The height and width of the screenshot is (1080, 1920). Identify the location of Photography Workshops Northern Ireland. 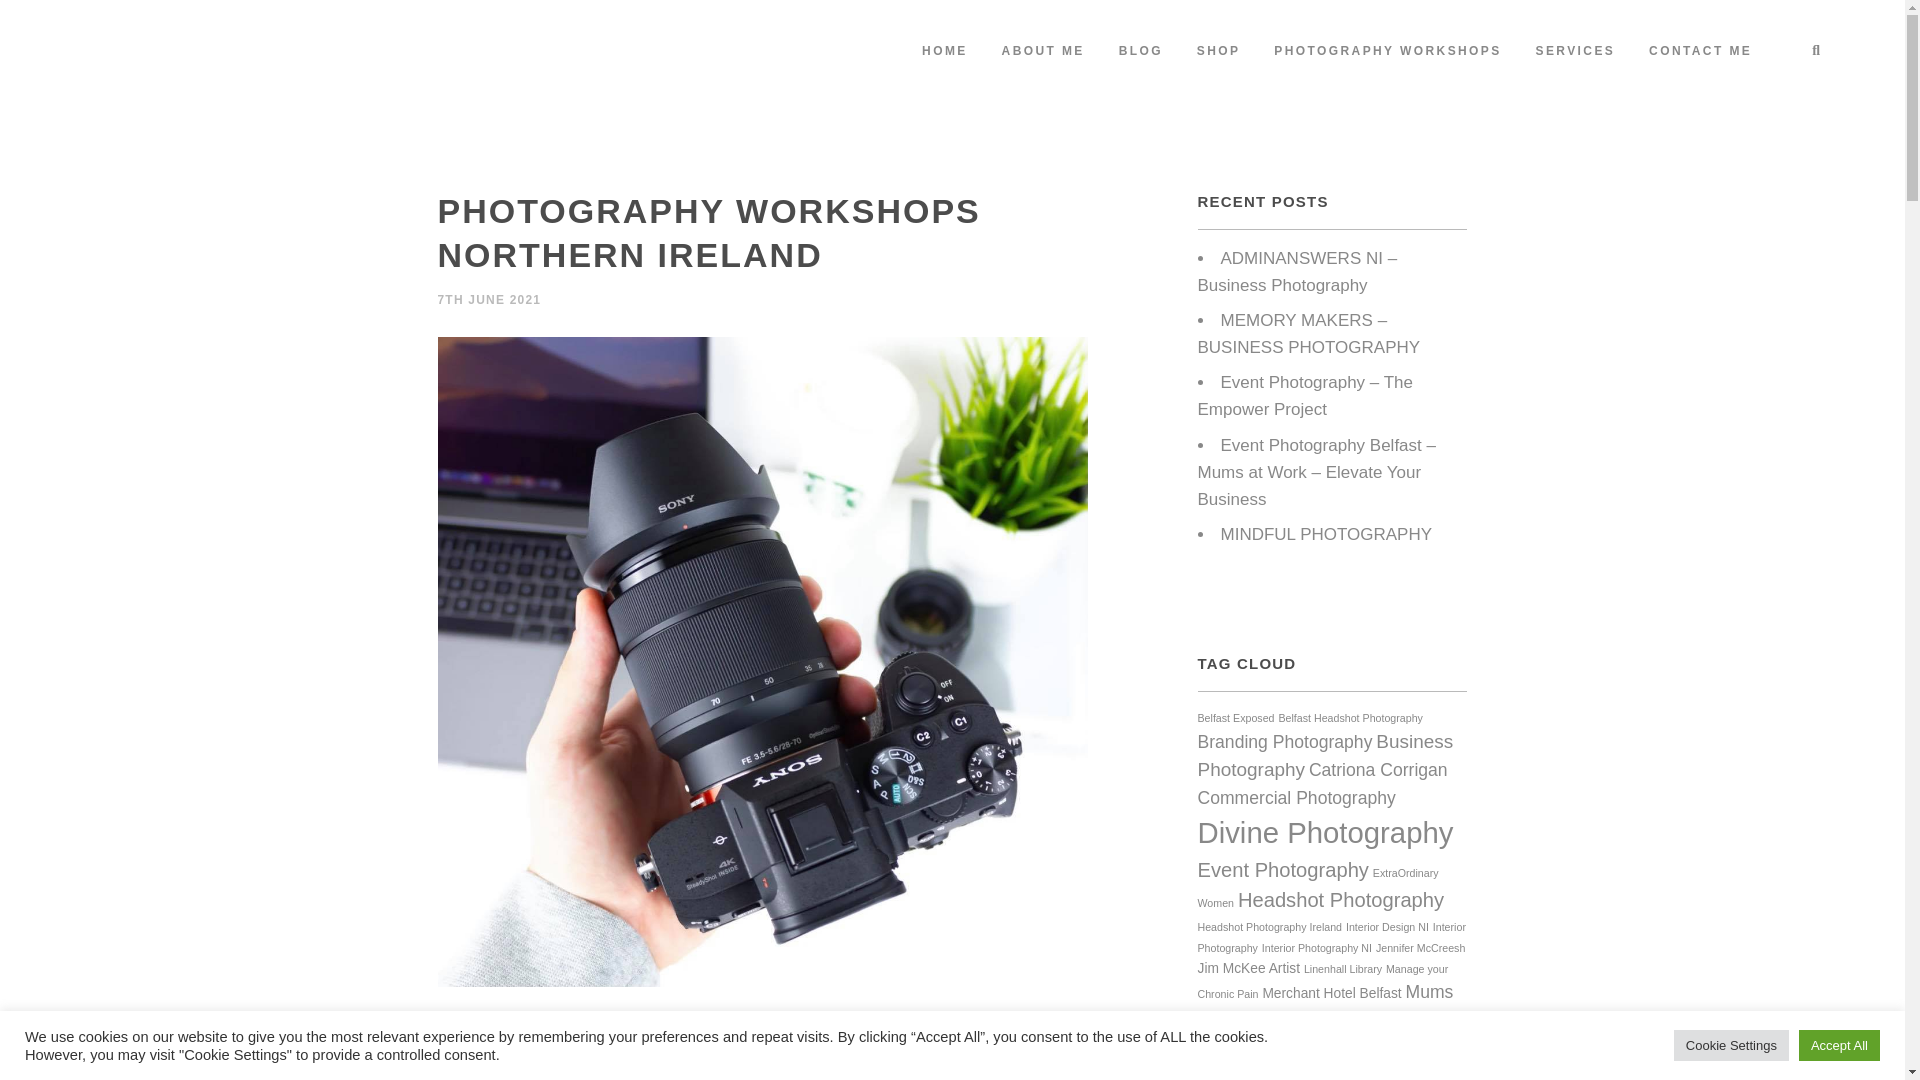
(594, 1030).